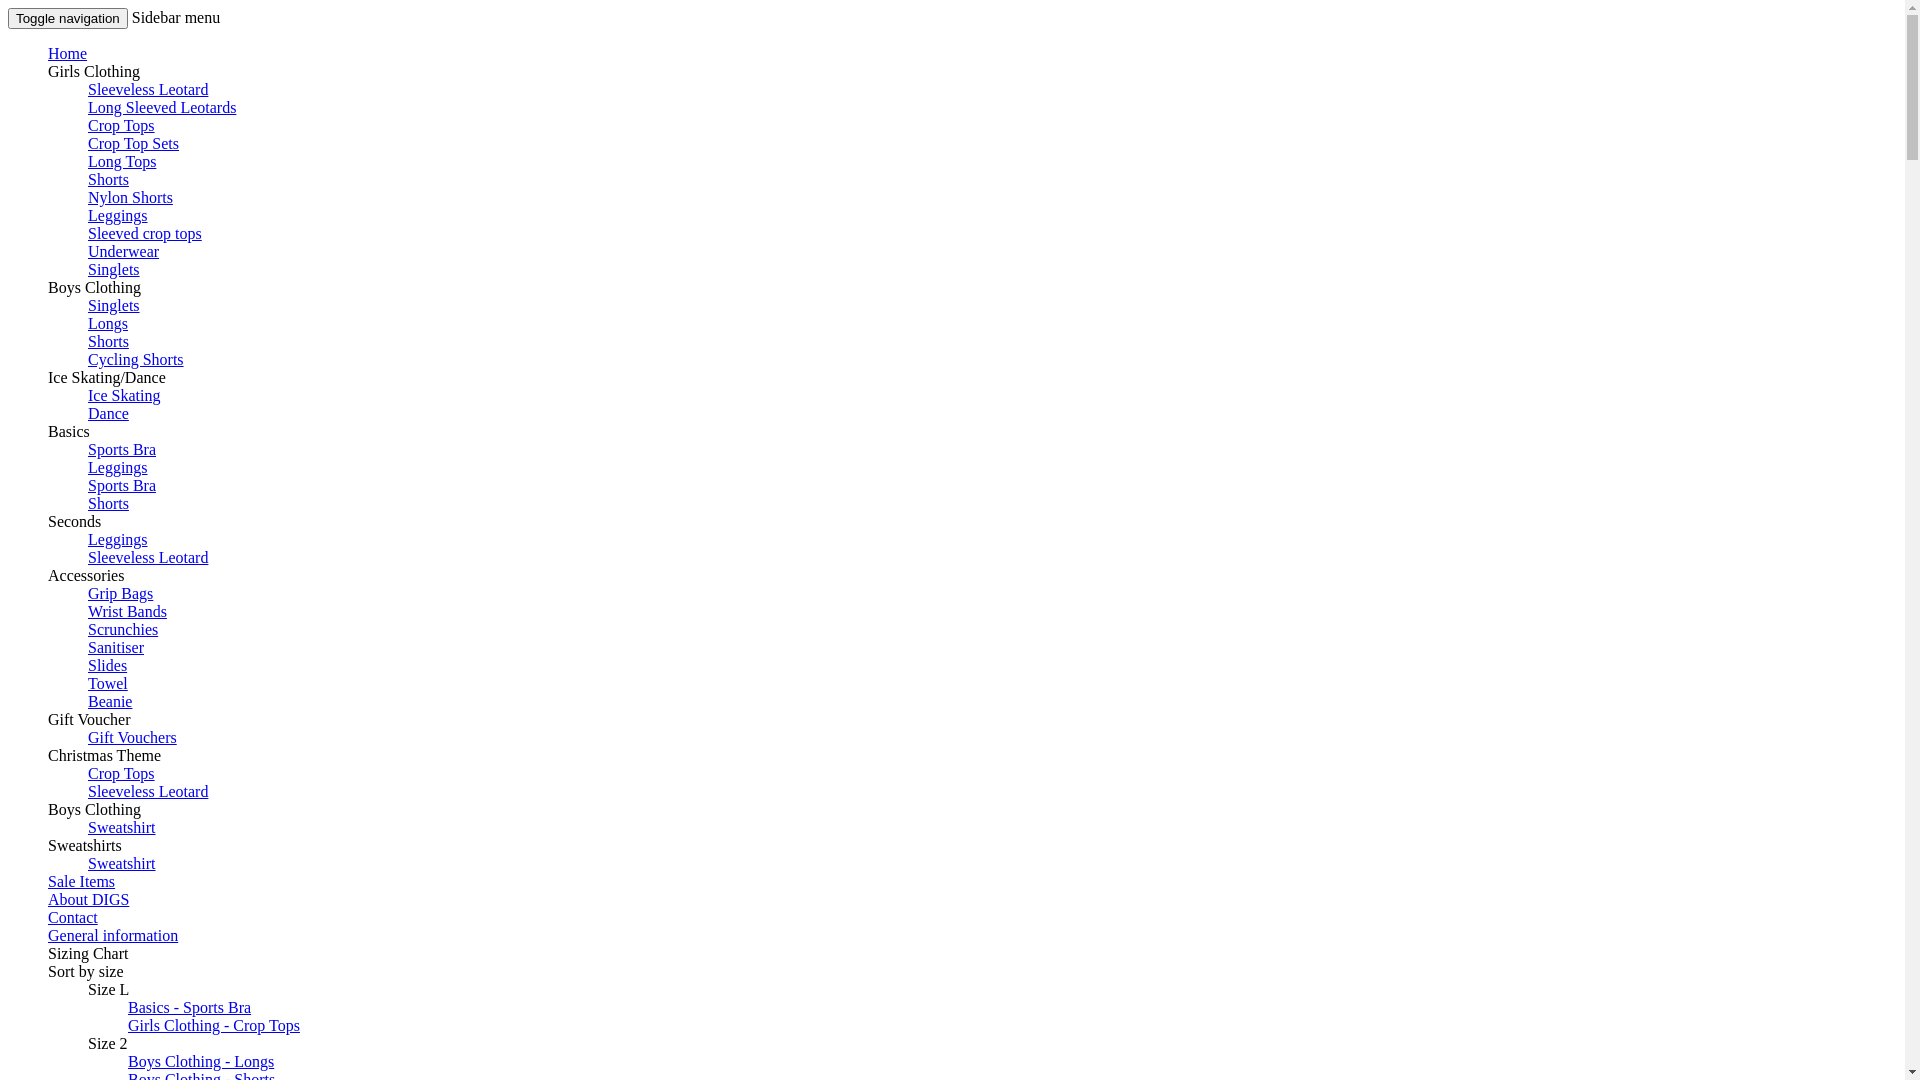 The image size is (1920, 1080). What do you see at coordinates (132, 738) in the screenshot?
I see `Gift Vouchers` at bounding box center [132, 738].